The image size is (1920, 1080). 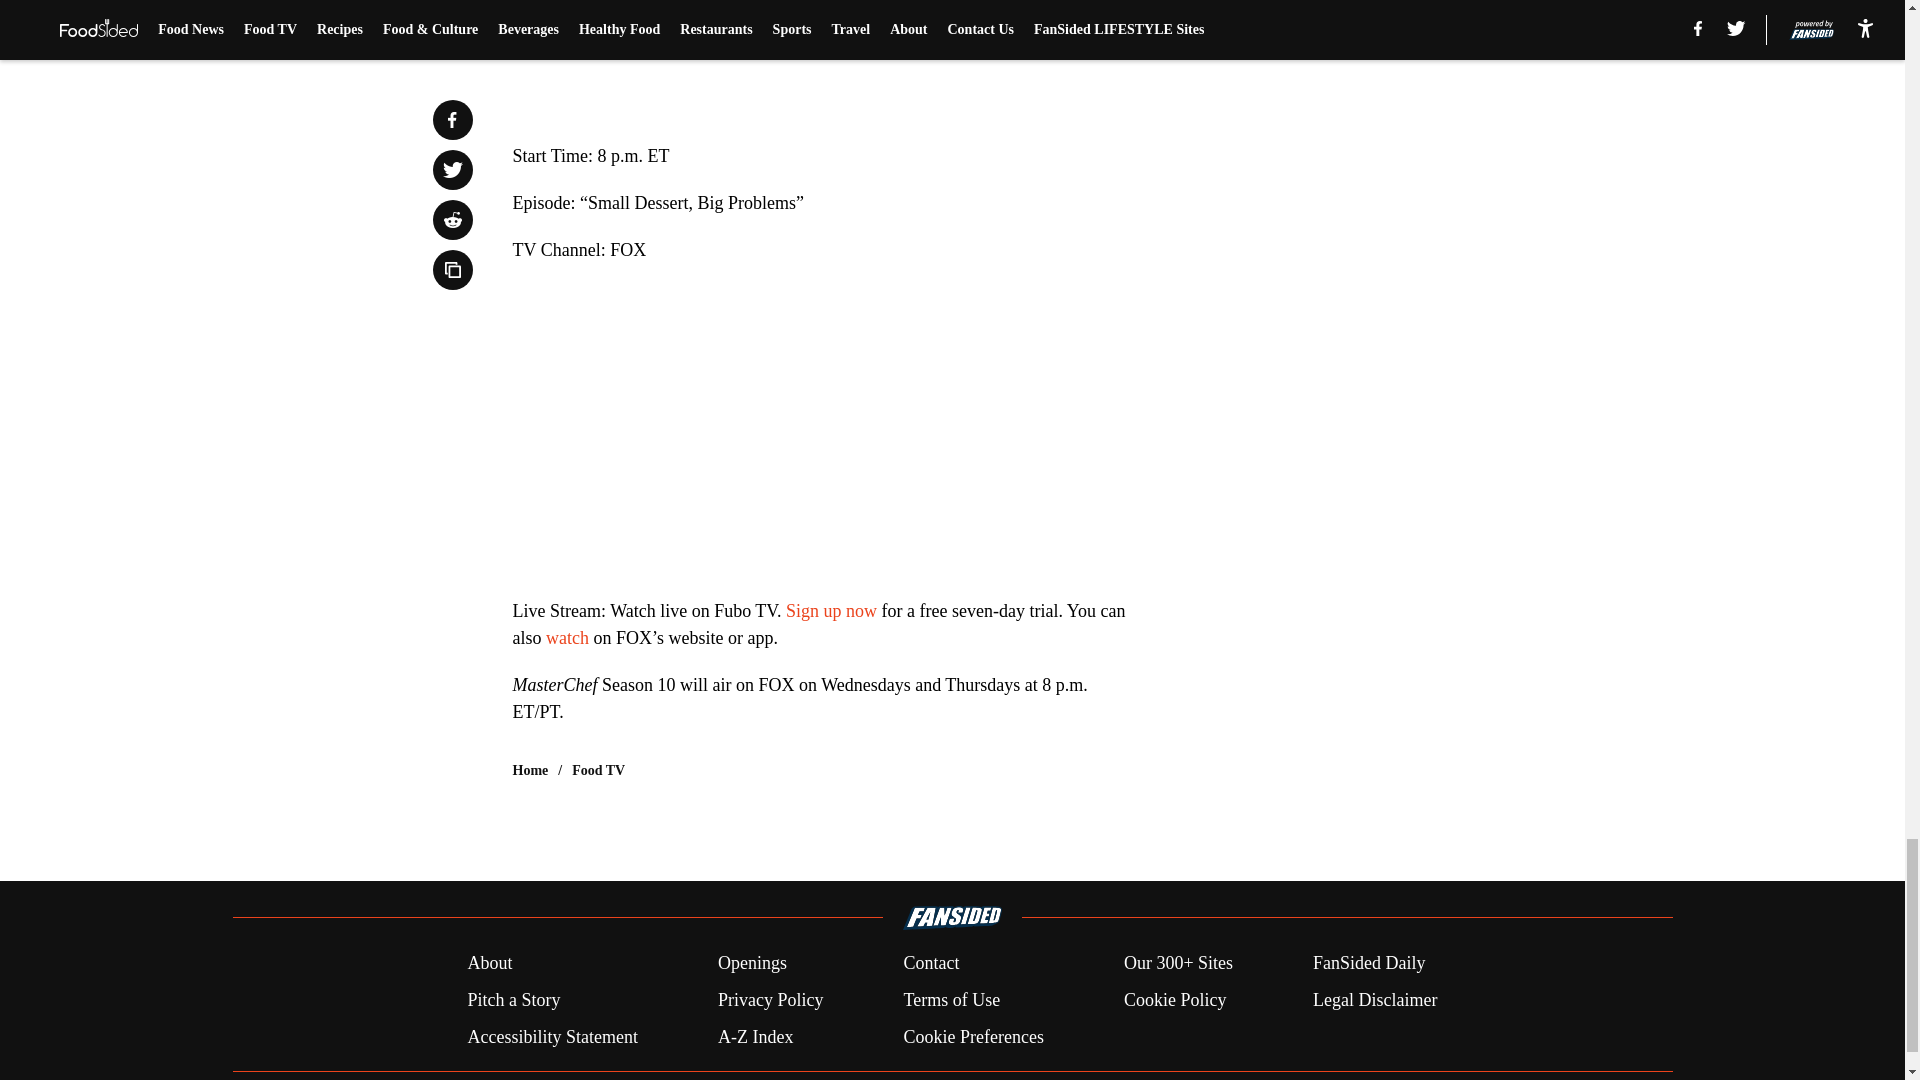 What do you see at coordinates (569, 638) in the screenshot?
I see `watch` at bounding box center [569, 638].